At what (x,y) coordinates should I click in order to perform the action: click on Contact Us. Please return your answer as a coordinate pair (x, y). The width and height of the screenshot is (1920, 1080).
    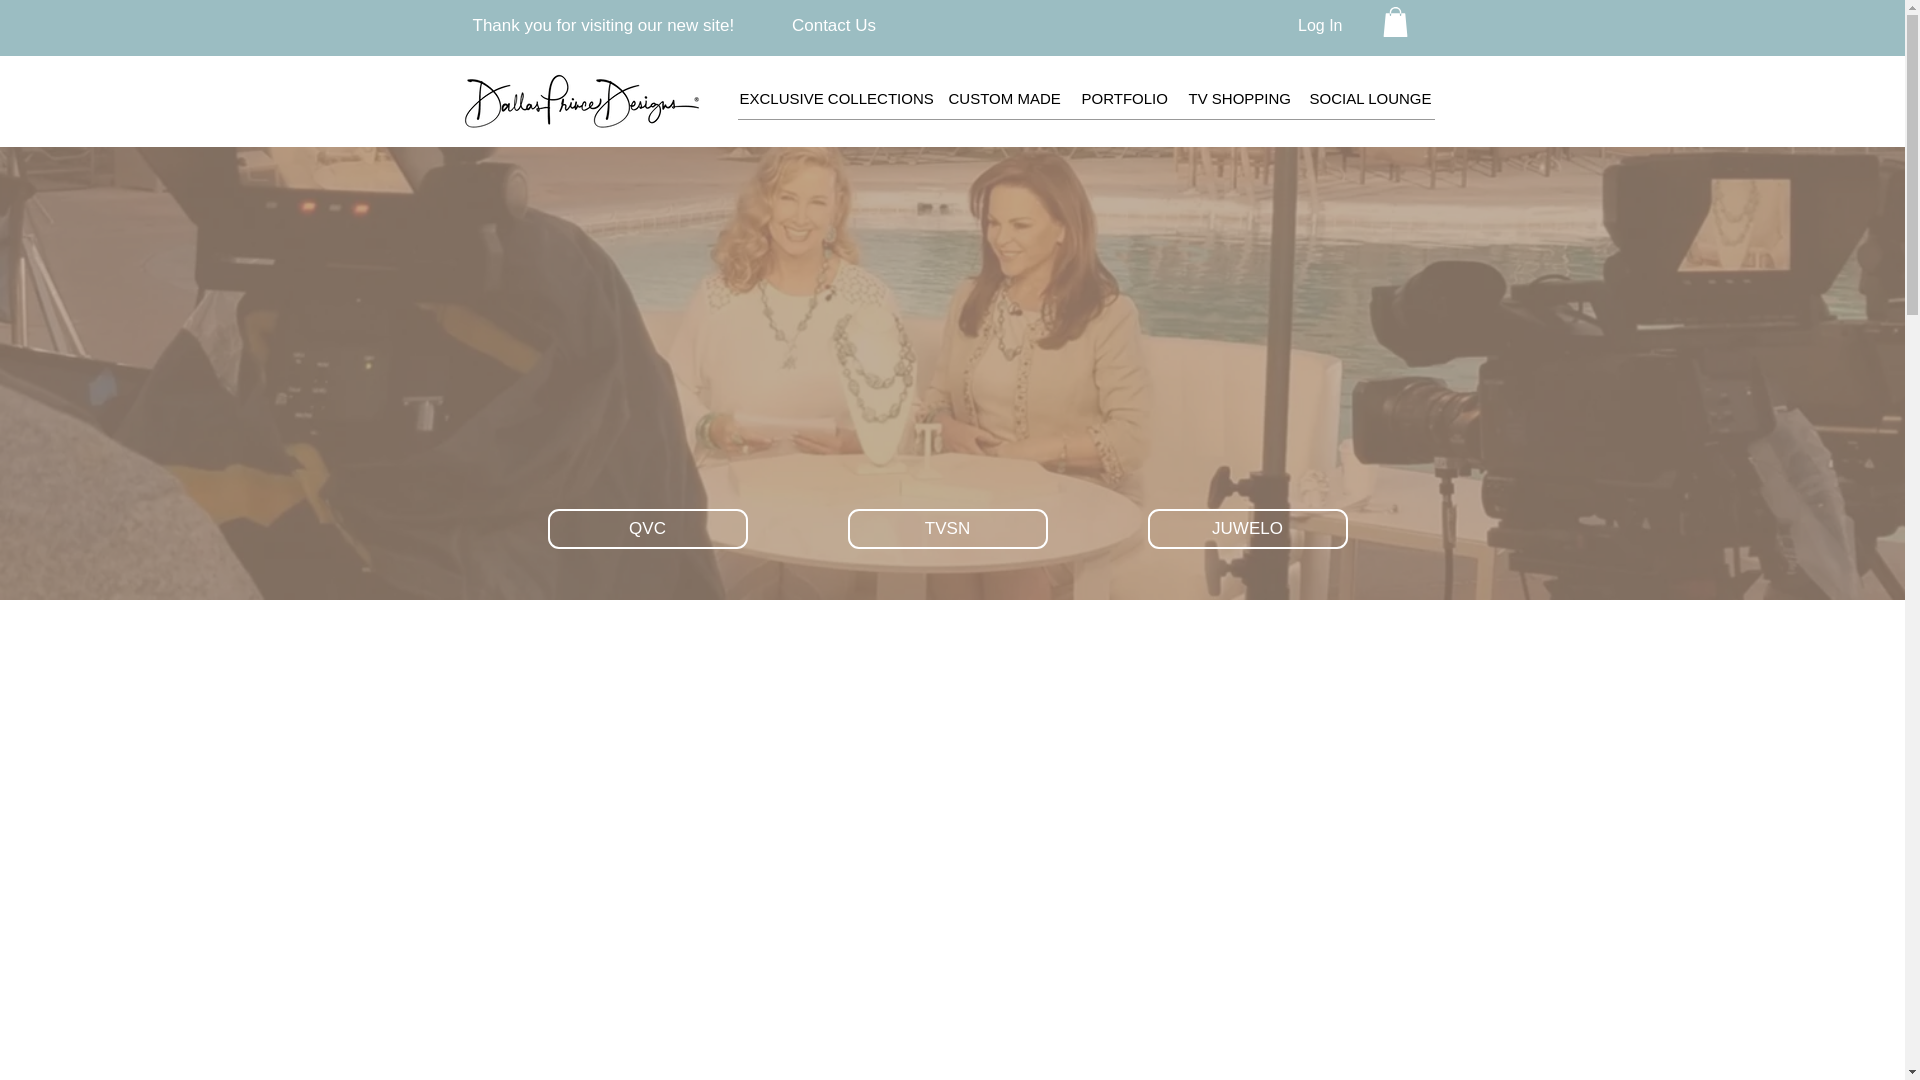
    Looking at the image, I should click on (833, 25).